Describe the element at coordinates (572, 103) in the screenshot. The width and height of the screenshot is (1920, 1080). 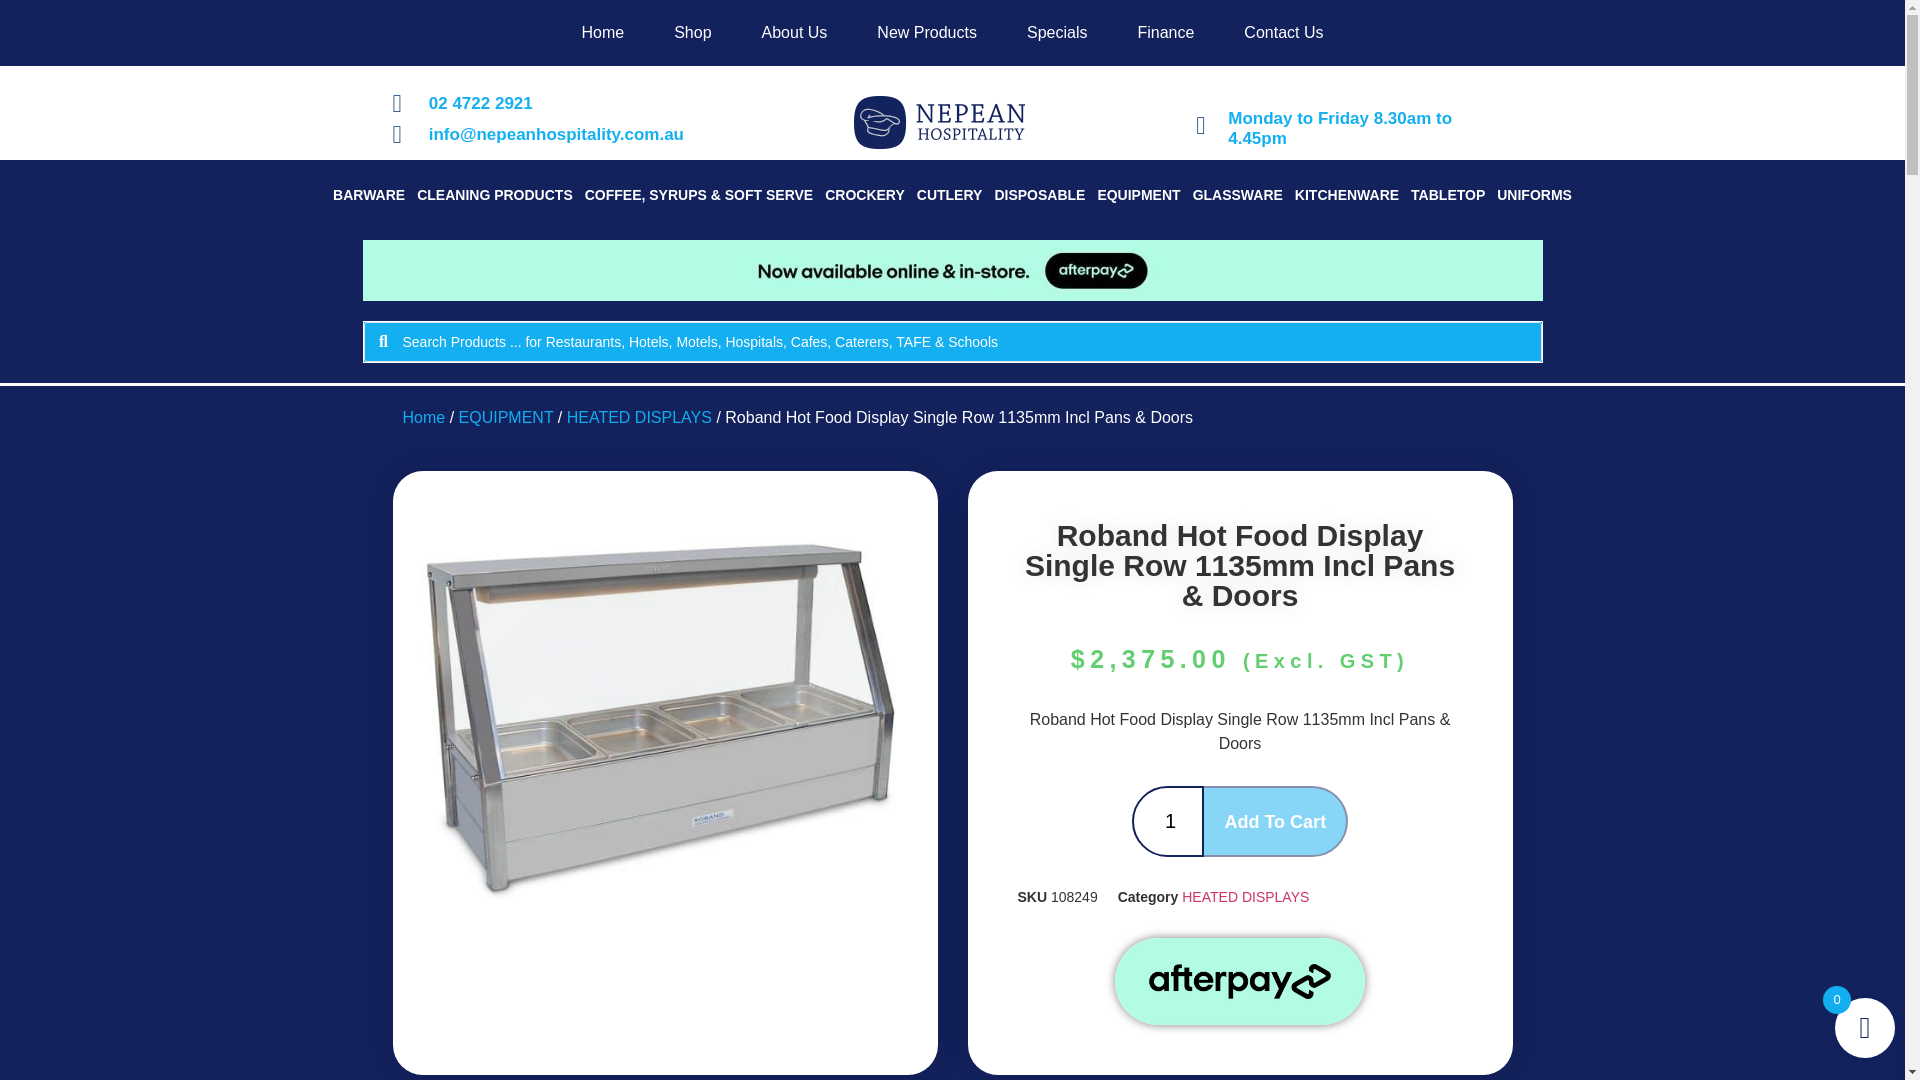
I see `02 4722 2921` at that location.